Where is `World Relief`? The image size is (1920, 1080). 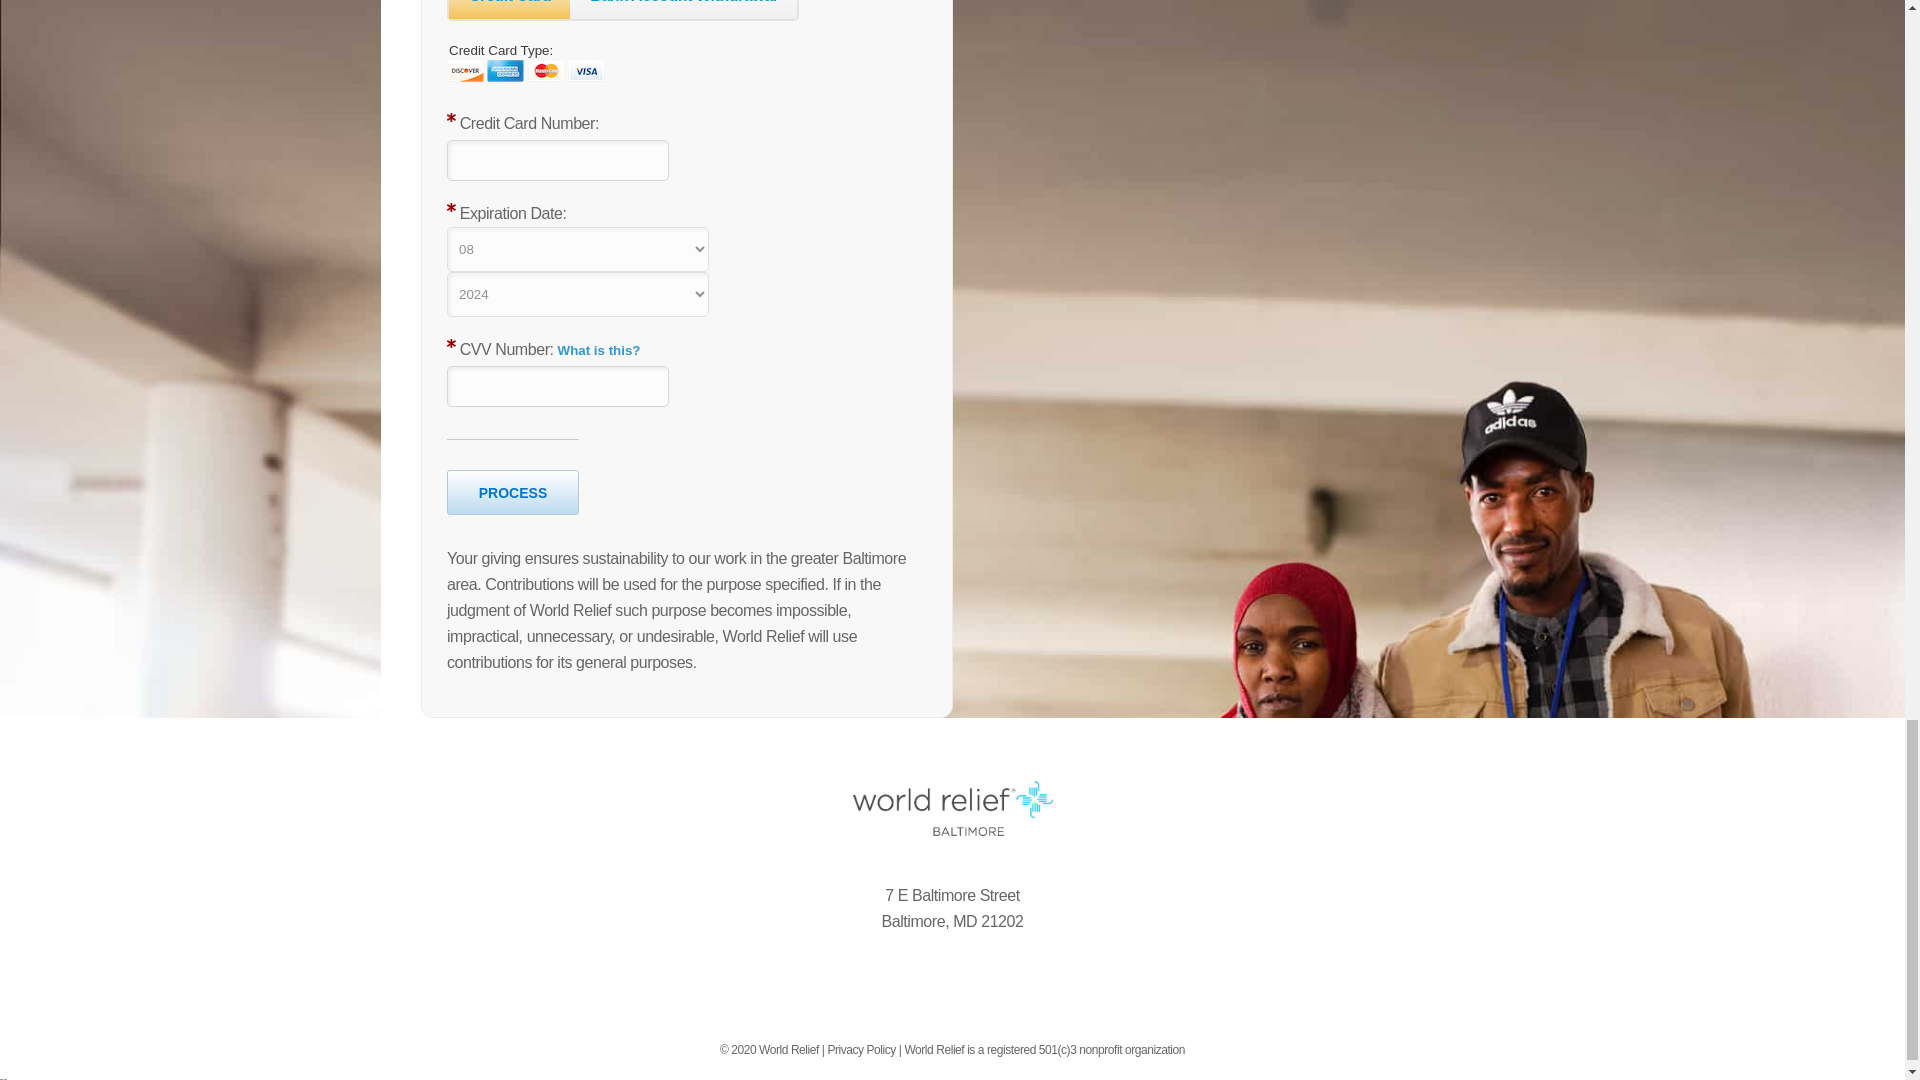
World Relief is located at coordinates (952, 808).